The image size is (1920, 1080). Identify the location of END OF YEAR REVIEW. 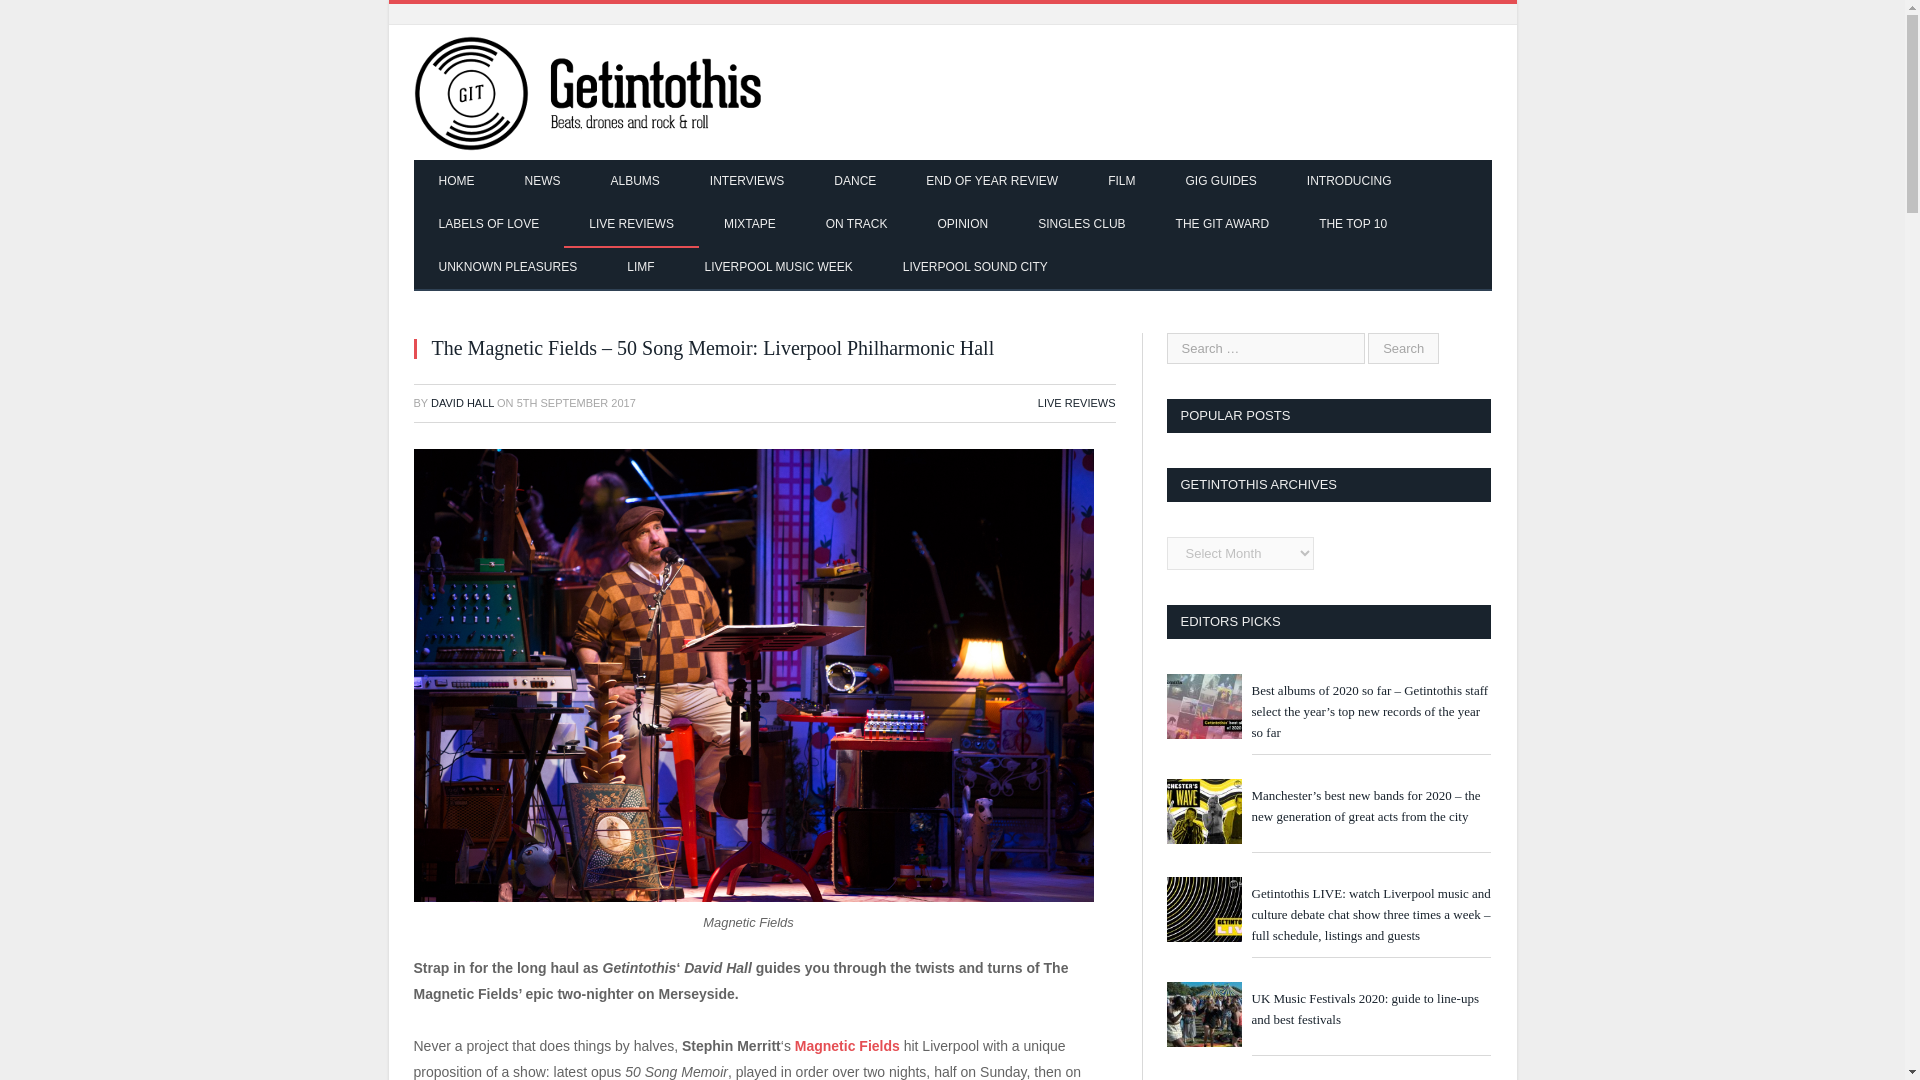
(991, 182).